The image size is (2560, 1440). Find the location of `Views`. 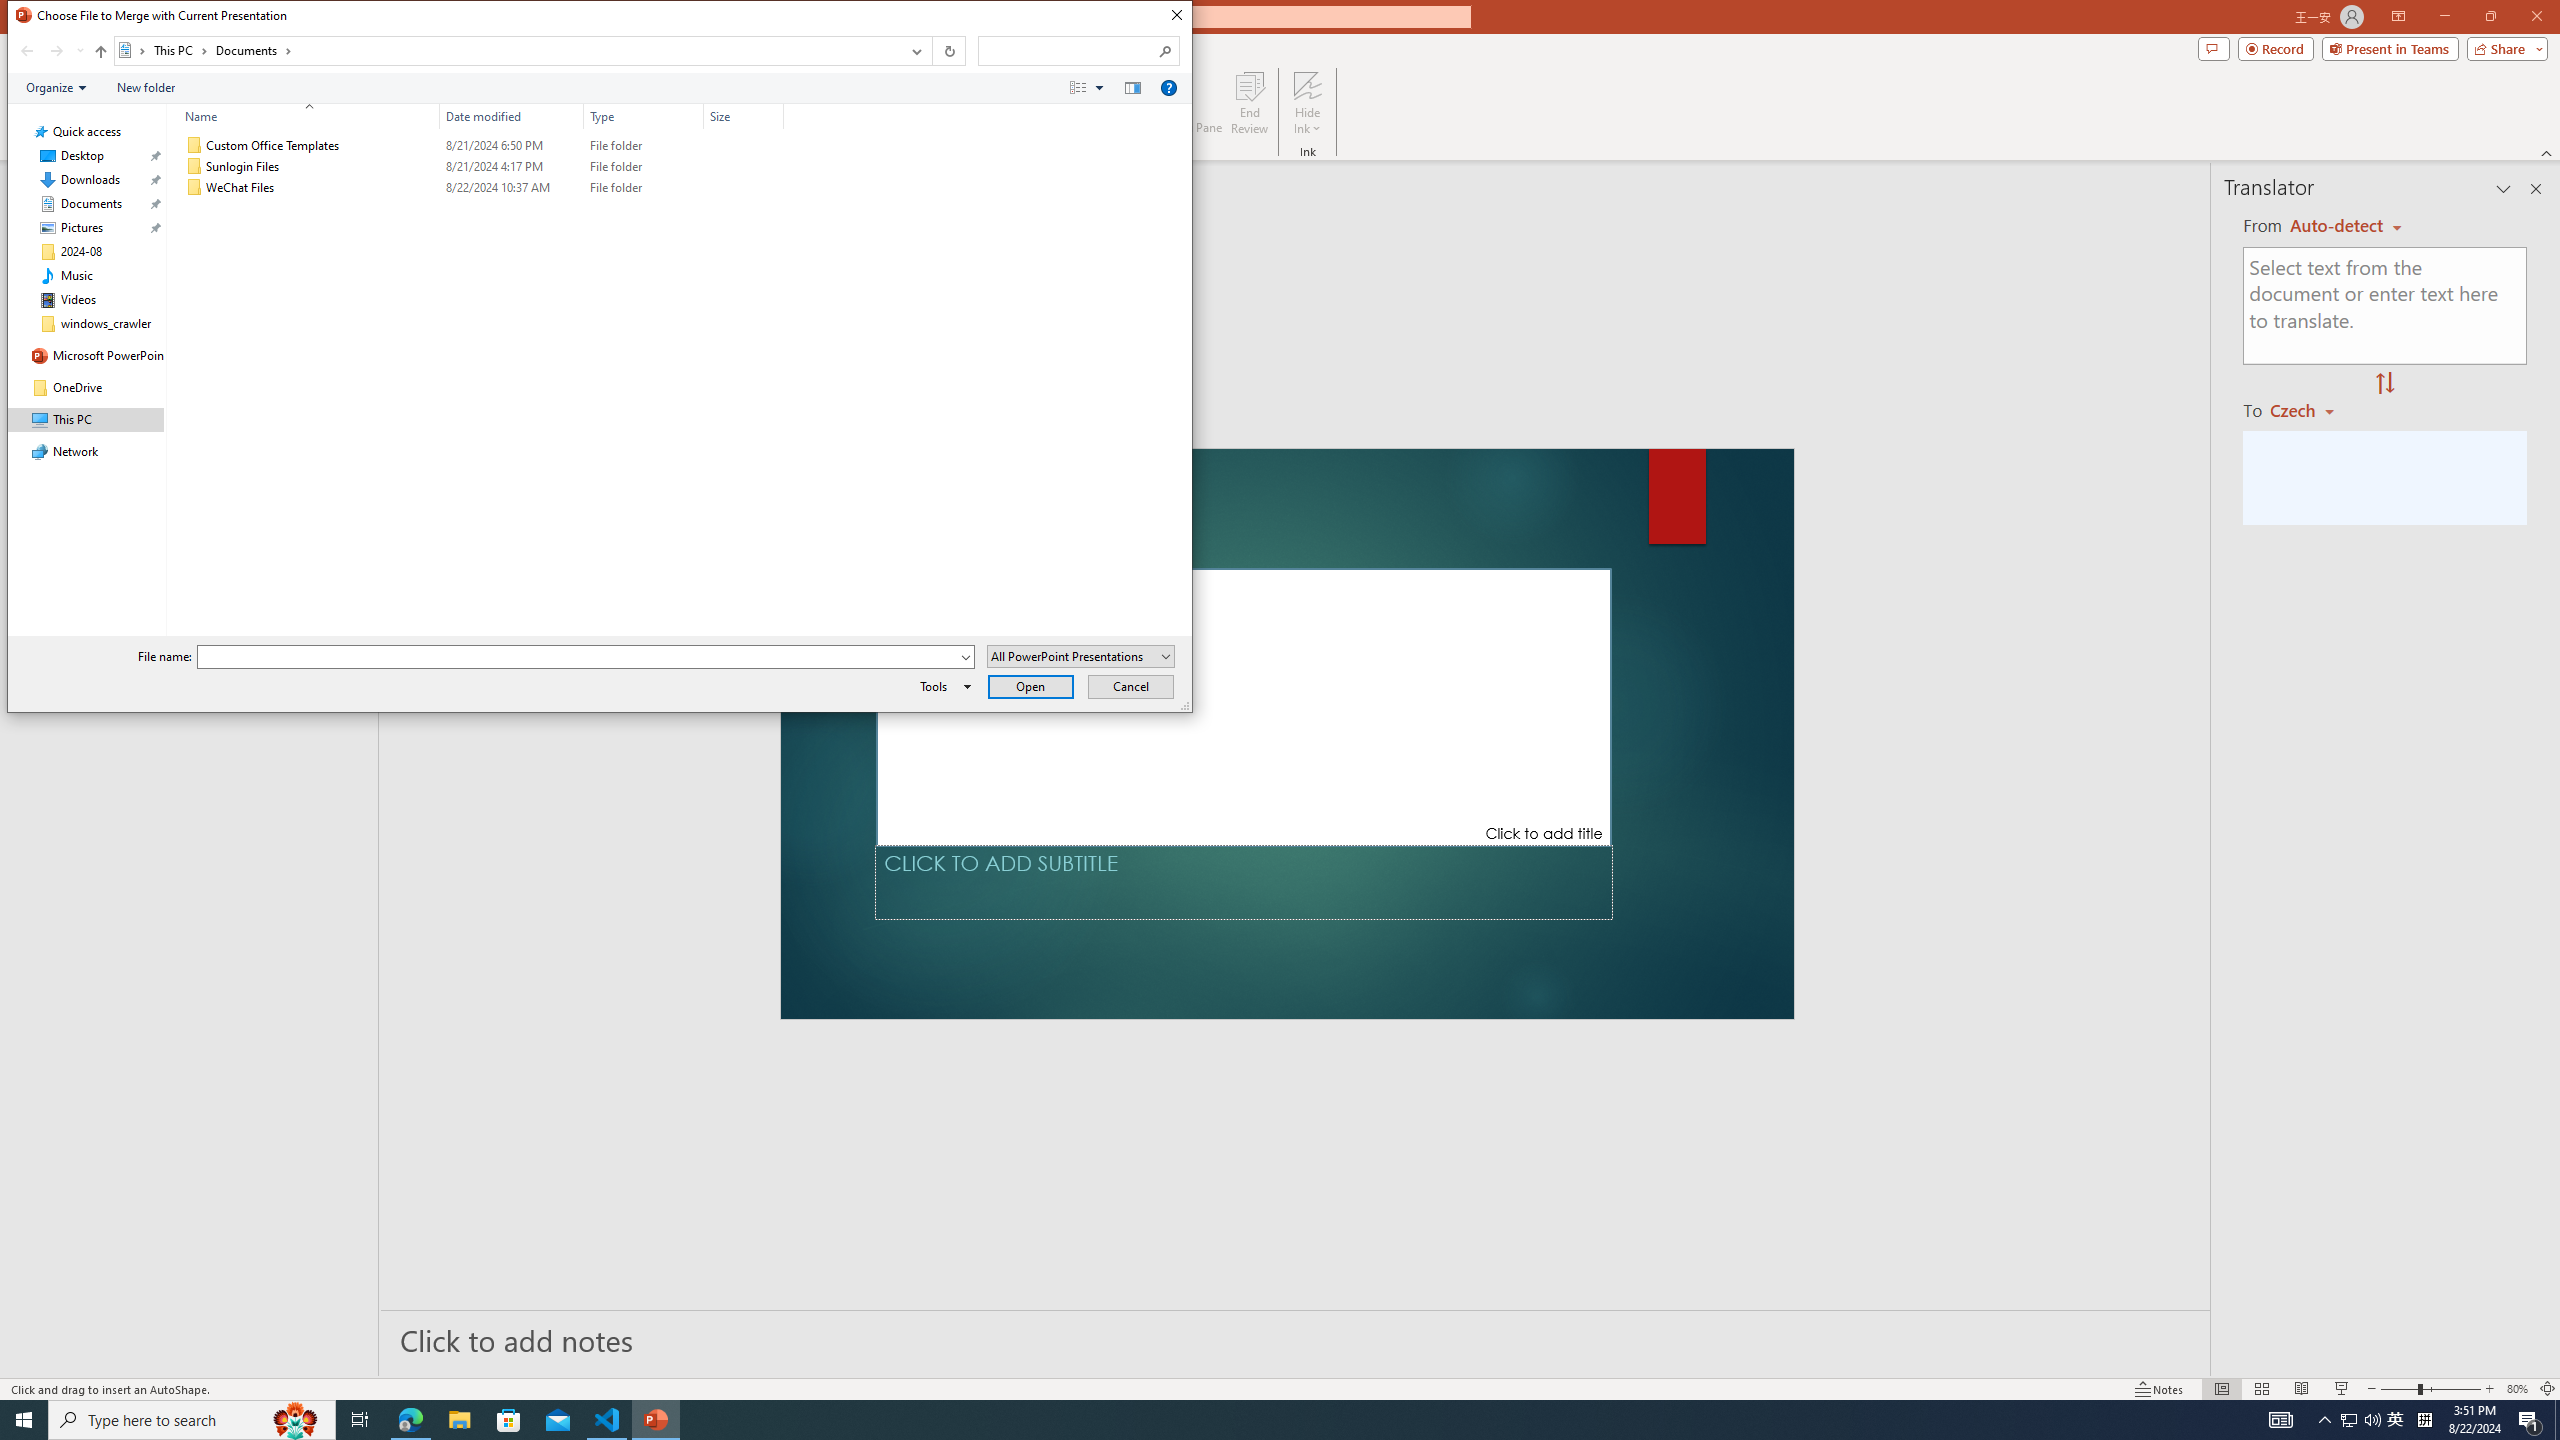

Views is located at coordinates (1091, 87).